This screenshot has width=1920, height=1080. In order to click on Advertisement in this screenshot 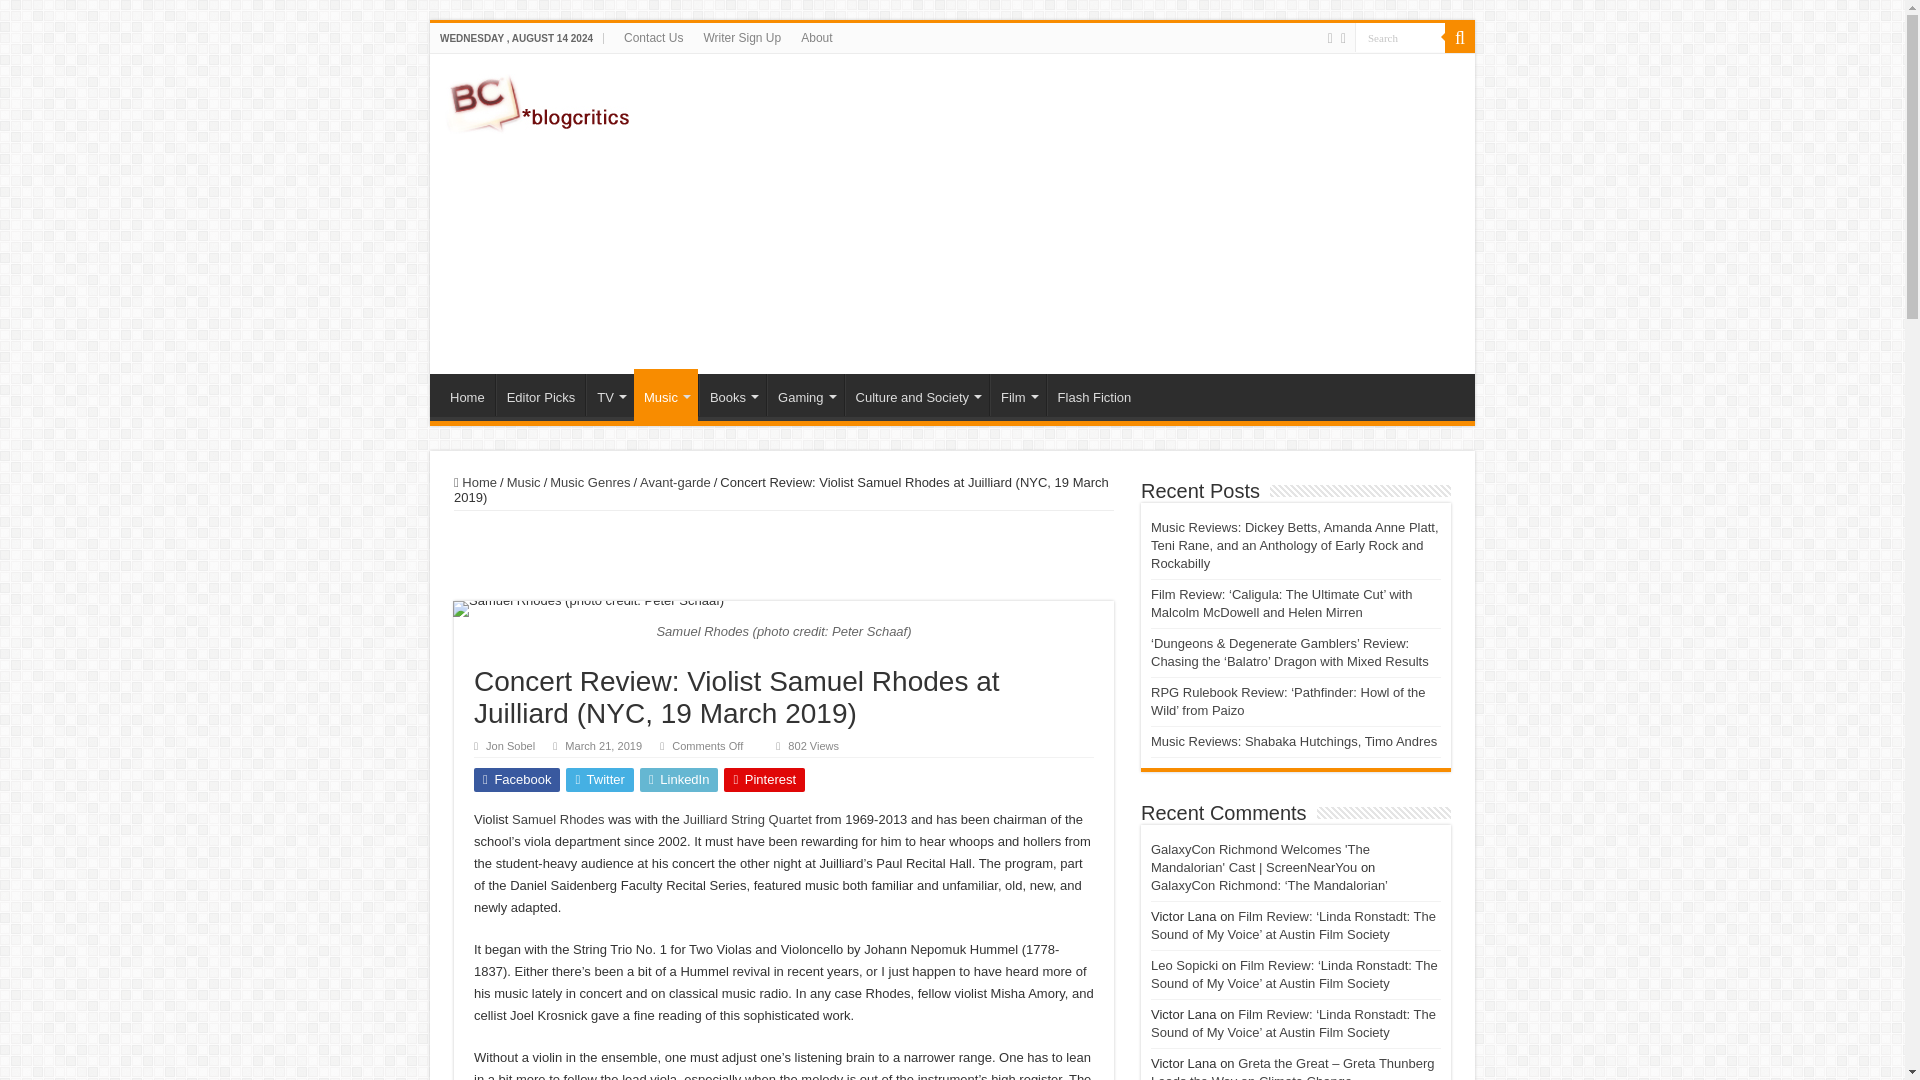, I will do `click(1095, 214)`.